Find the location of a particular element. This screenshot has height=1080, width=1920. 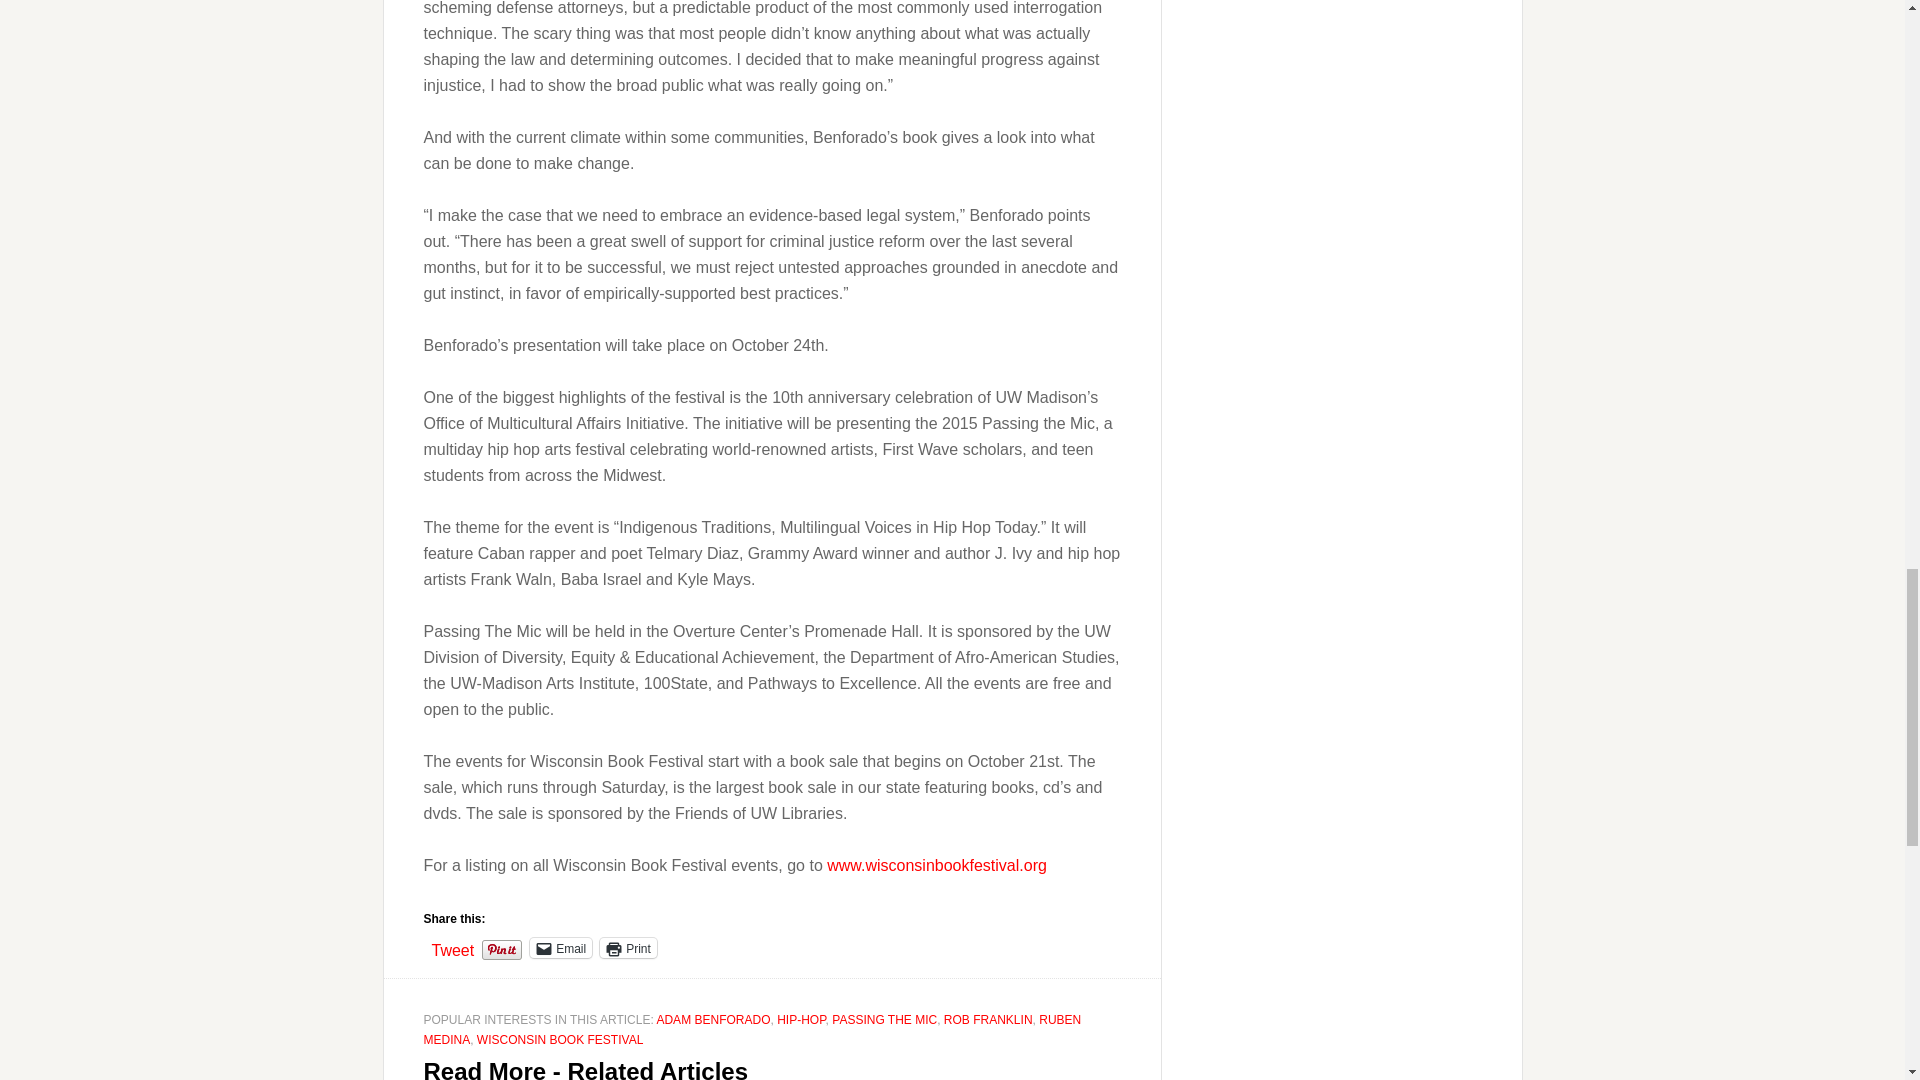

RUBEN MEDINA is located at coordinates (753, 1030).